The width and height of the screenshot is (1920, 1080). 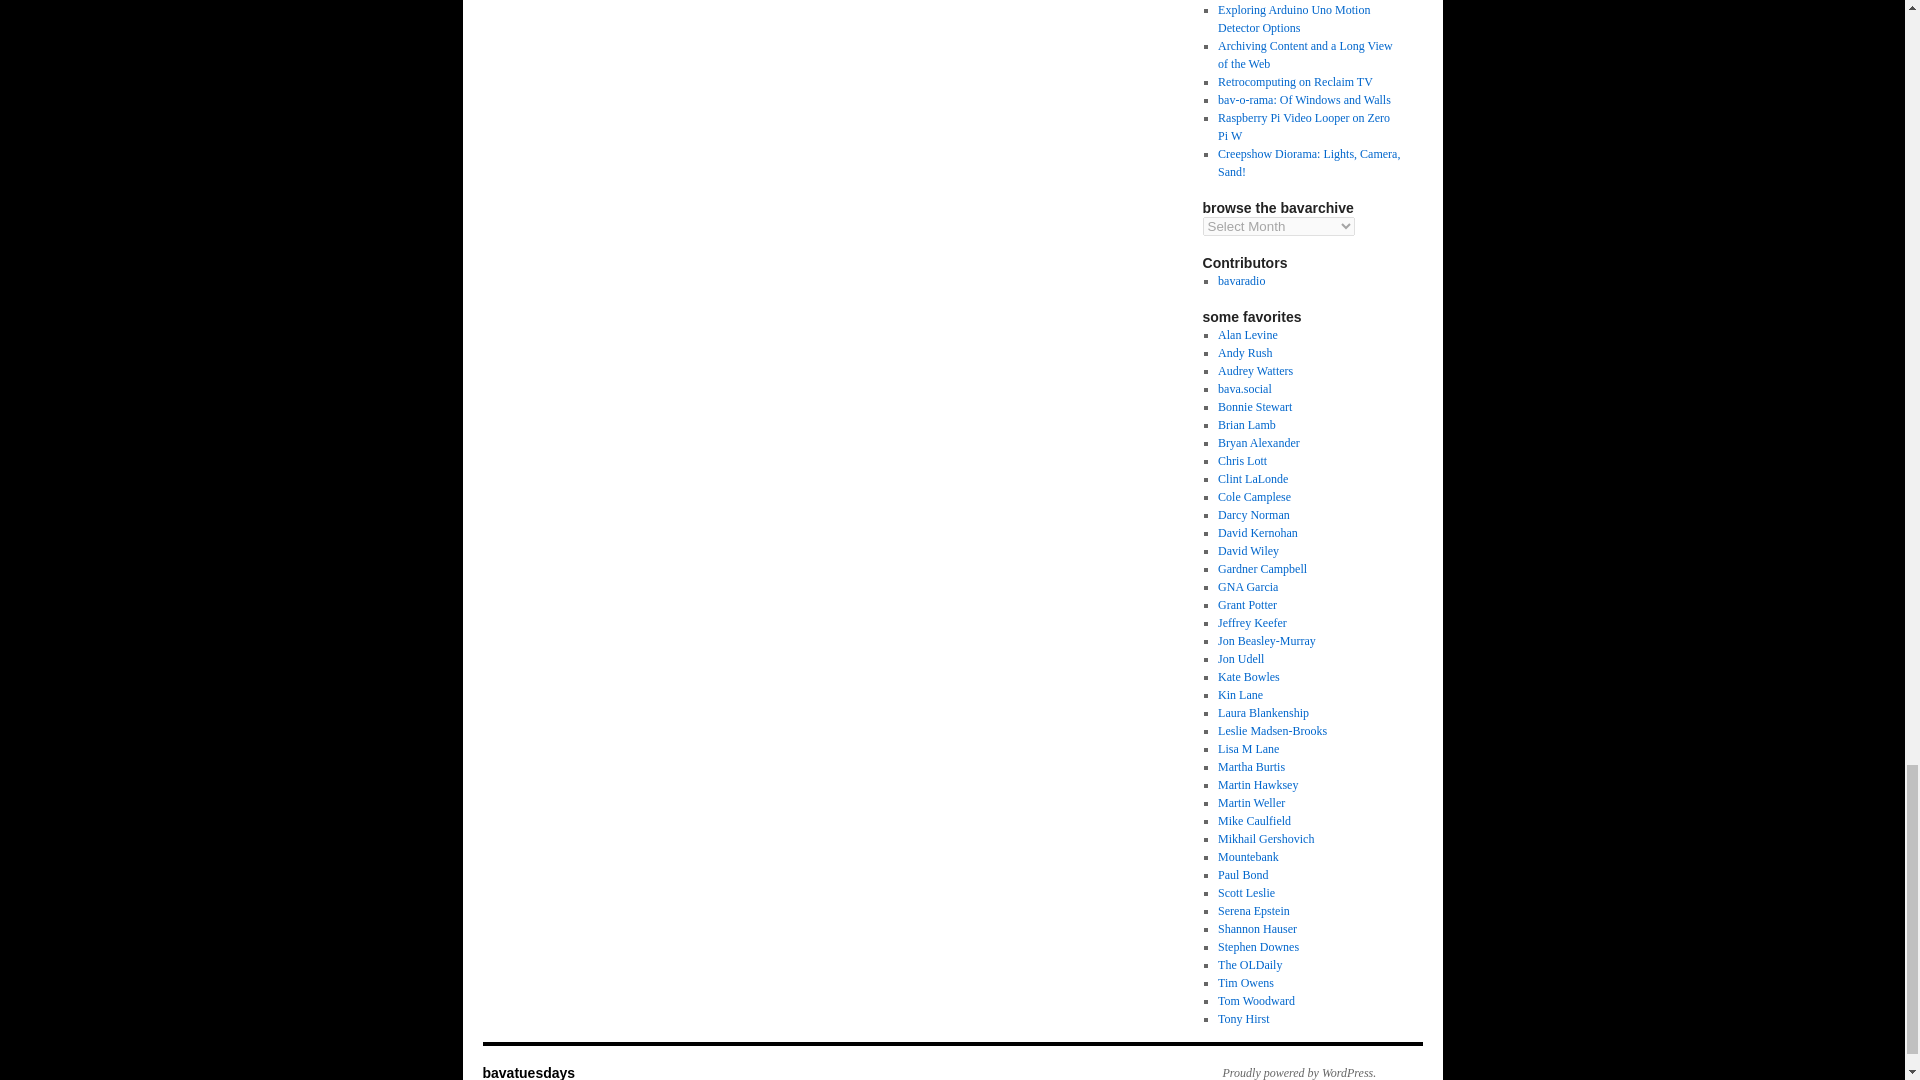 I want to click on Lauren Blankenship lays it down, so click(x=1263, y=713).